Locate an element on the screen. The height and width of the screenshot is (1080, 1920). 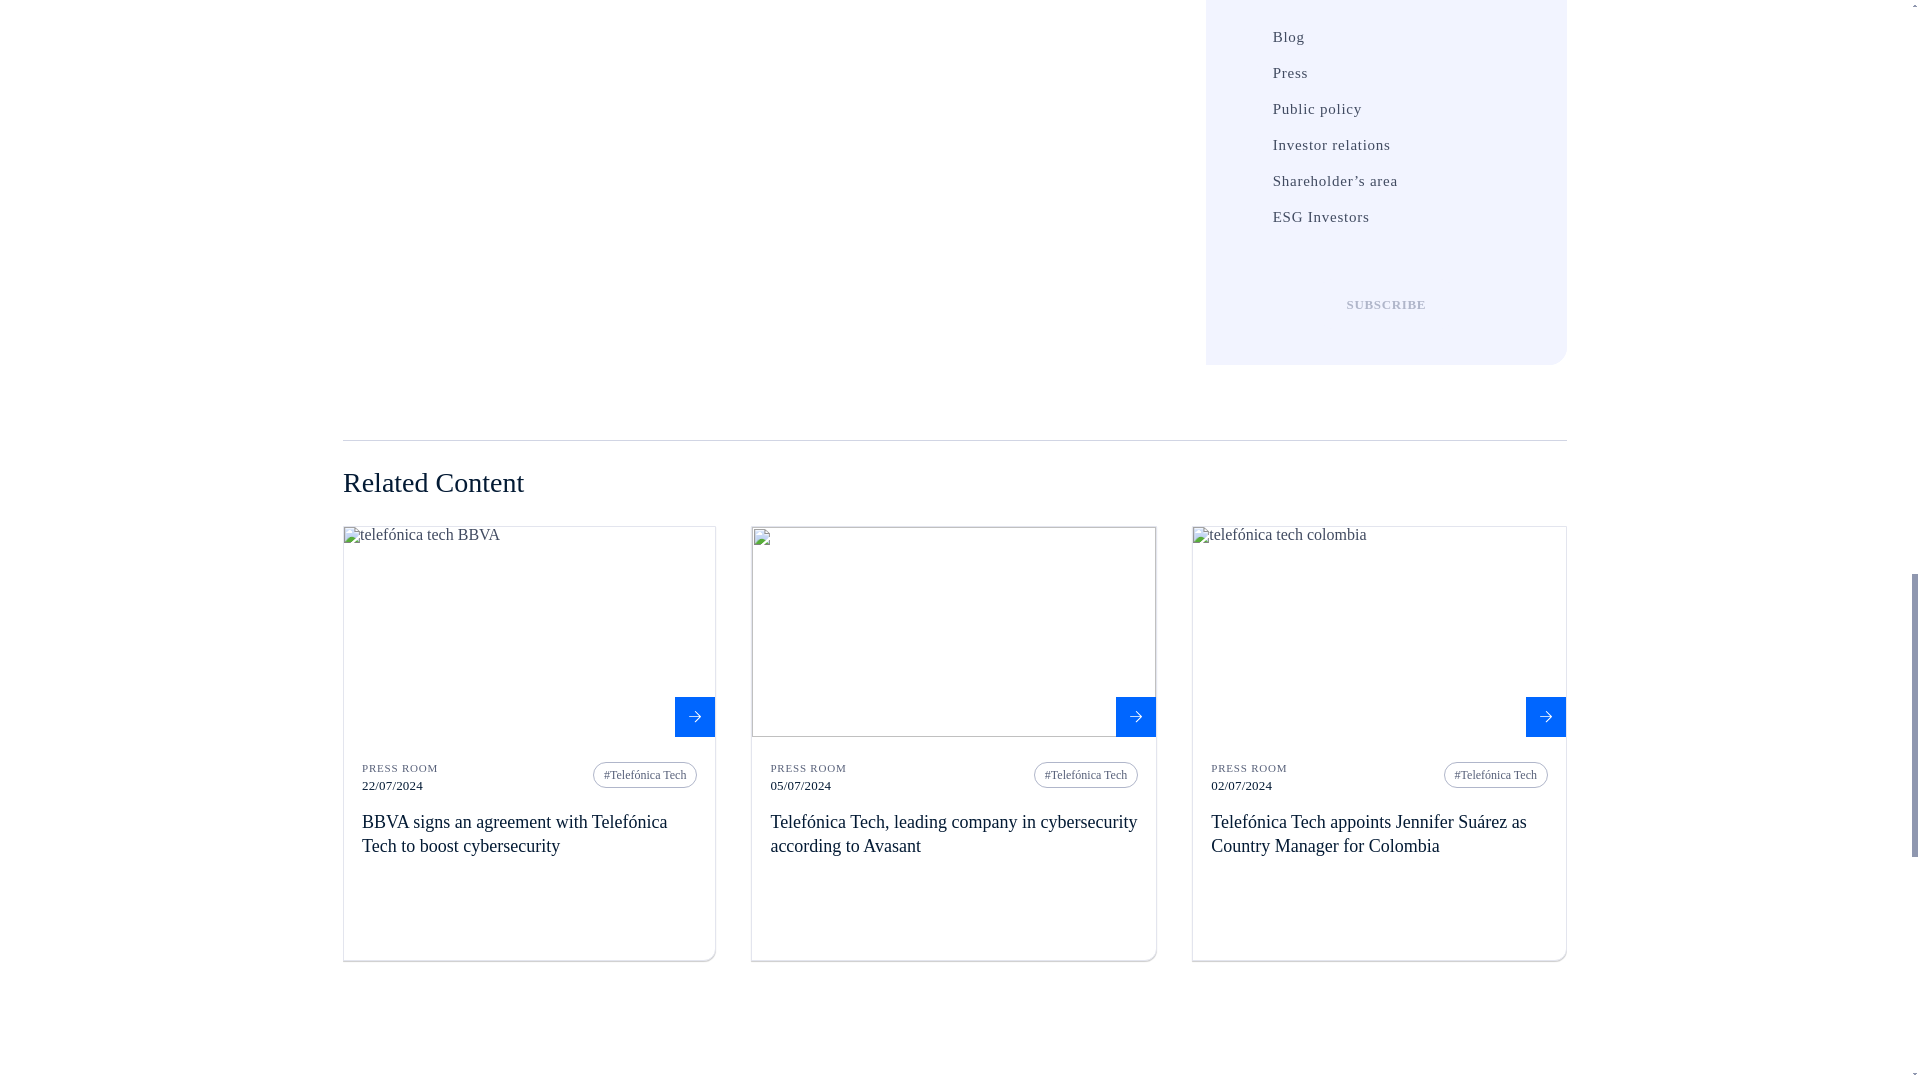
Blog is located at coordinates (1250, 37).